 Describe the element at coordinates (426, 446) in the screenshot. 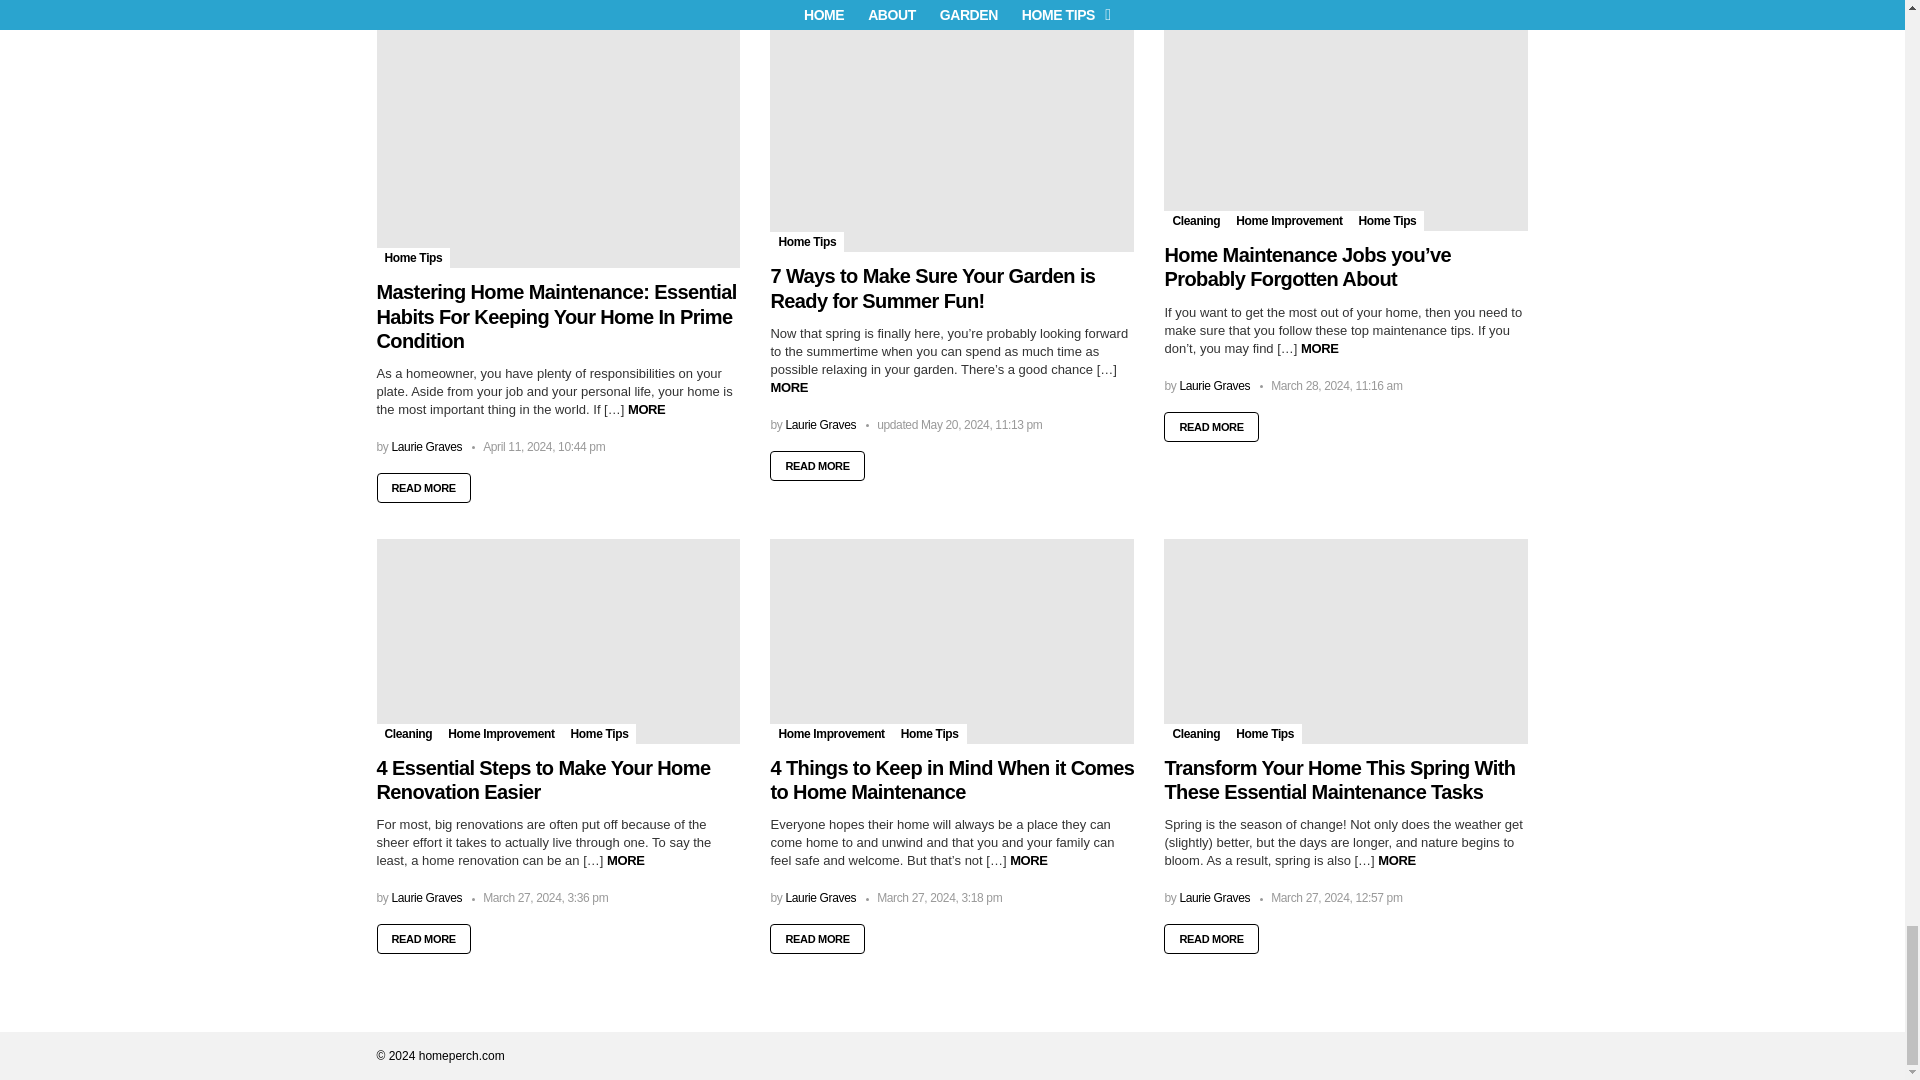

I see `Laurie Graves` at that location.